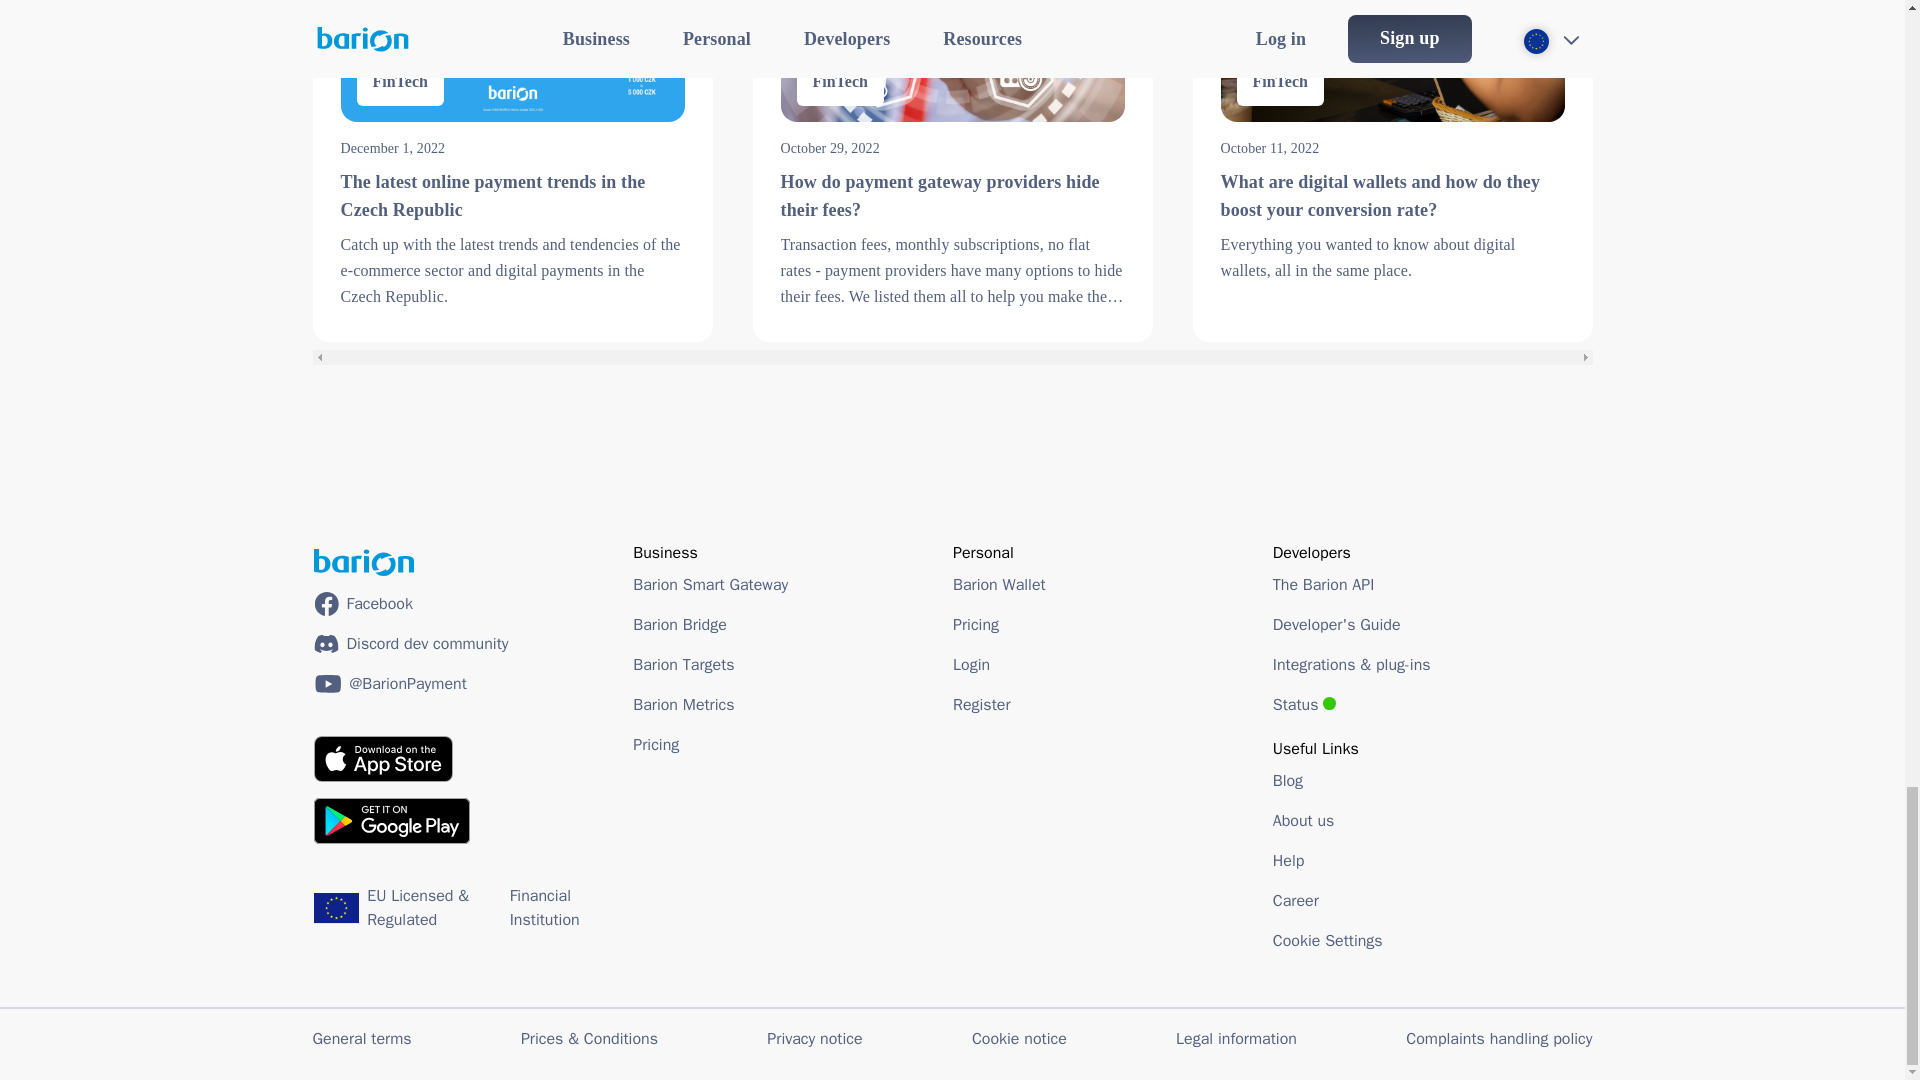 This screenshot has height=1080, width=1920. I want to click on Pricing, so click(656, 744).